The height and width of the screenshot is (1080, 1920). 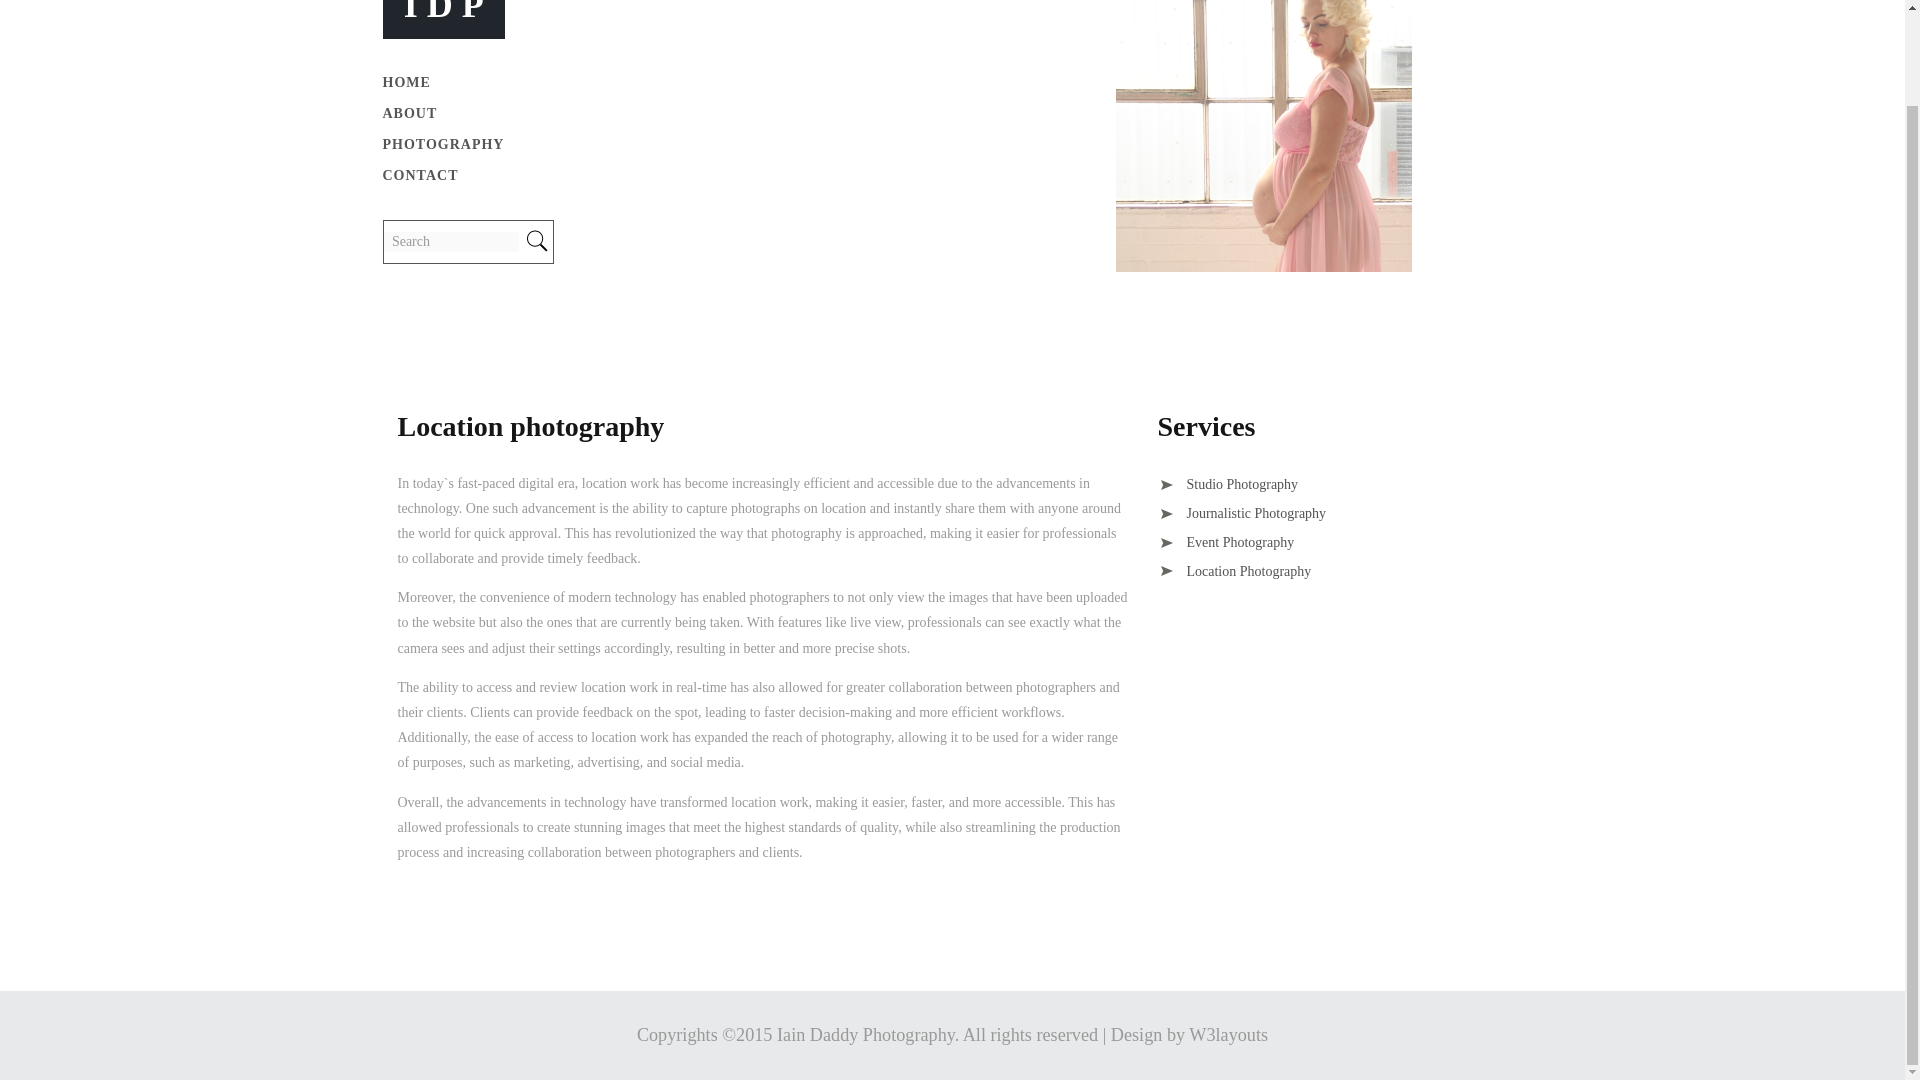 What do you see at coordinates (406, 82) in the screenshot?
I see `HOME` at bounding box center [406, 82].